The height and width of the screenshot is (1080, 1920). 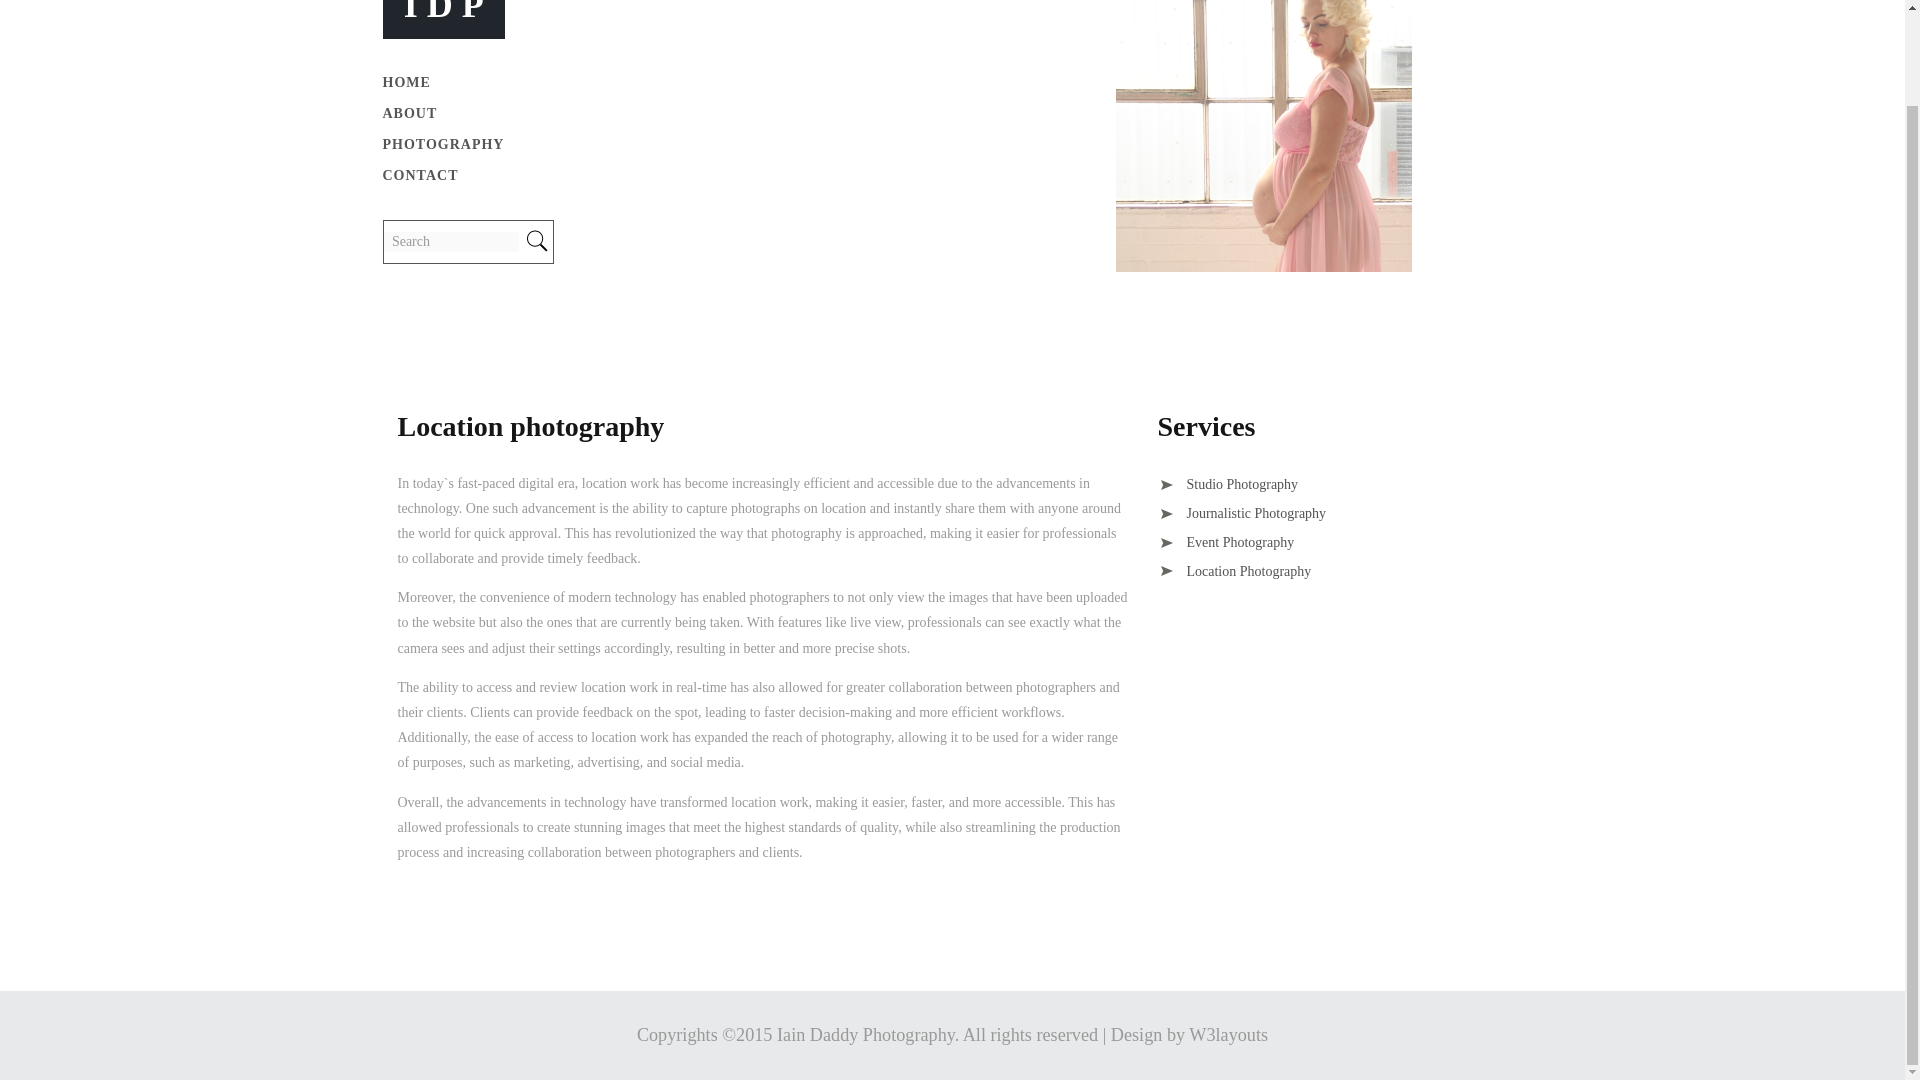 What do you see at coordinates (406, 82) in the screenshot?
I see `HOME` at bounding box center [406, 82].